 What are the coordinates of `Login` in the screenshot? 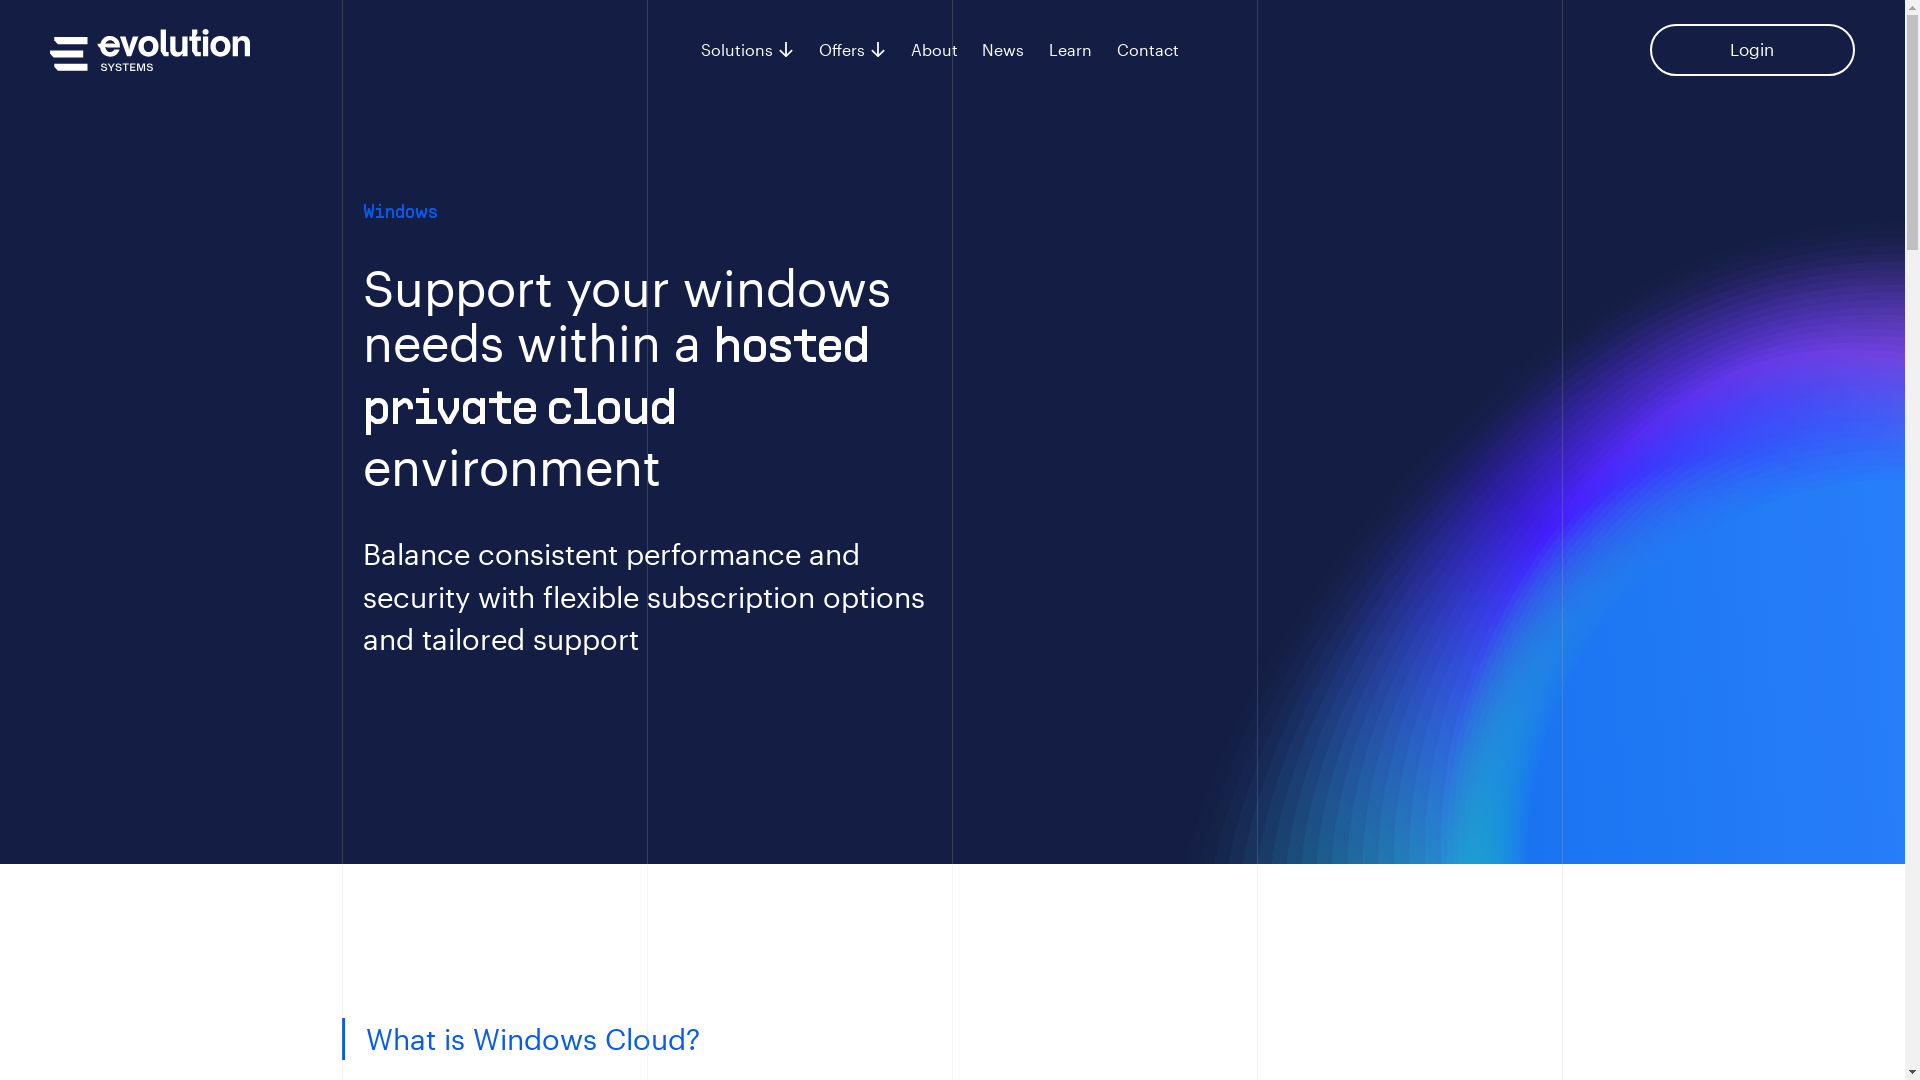 It's located at (1752, 50).